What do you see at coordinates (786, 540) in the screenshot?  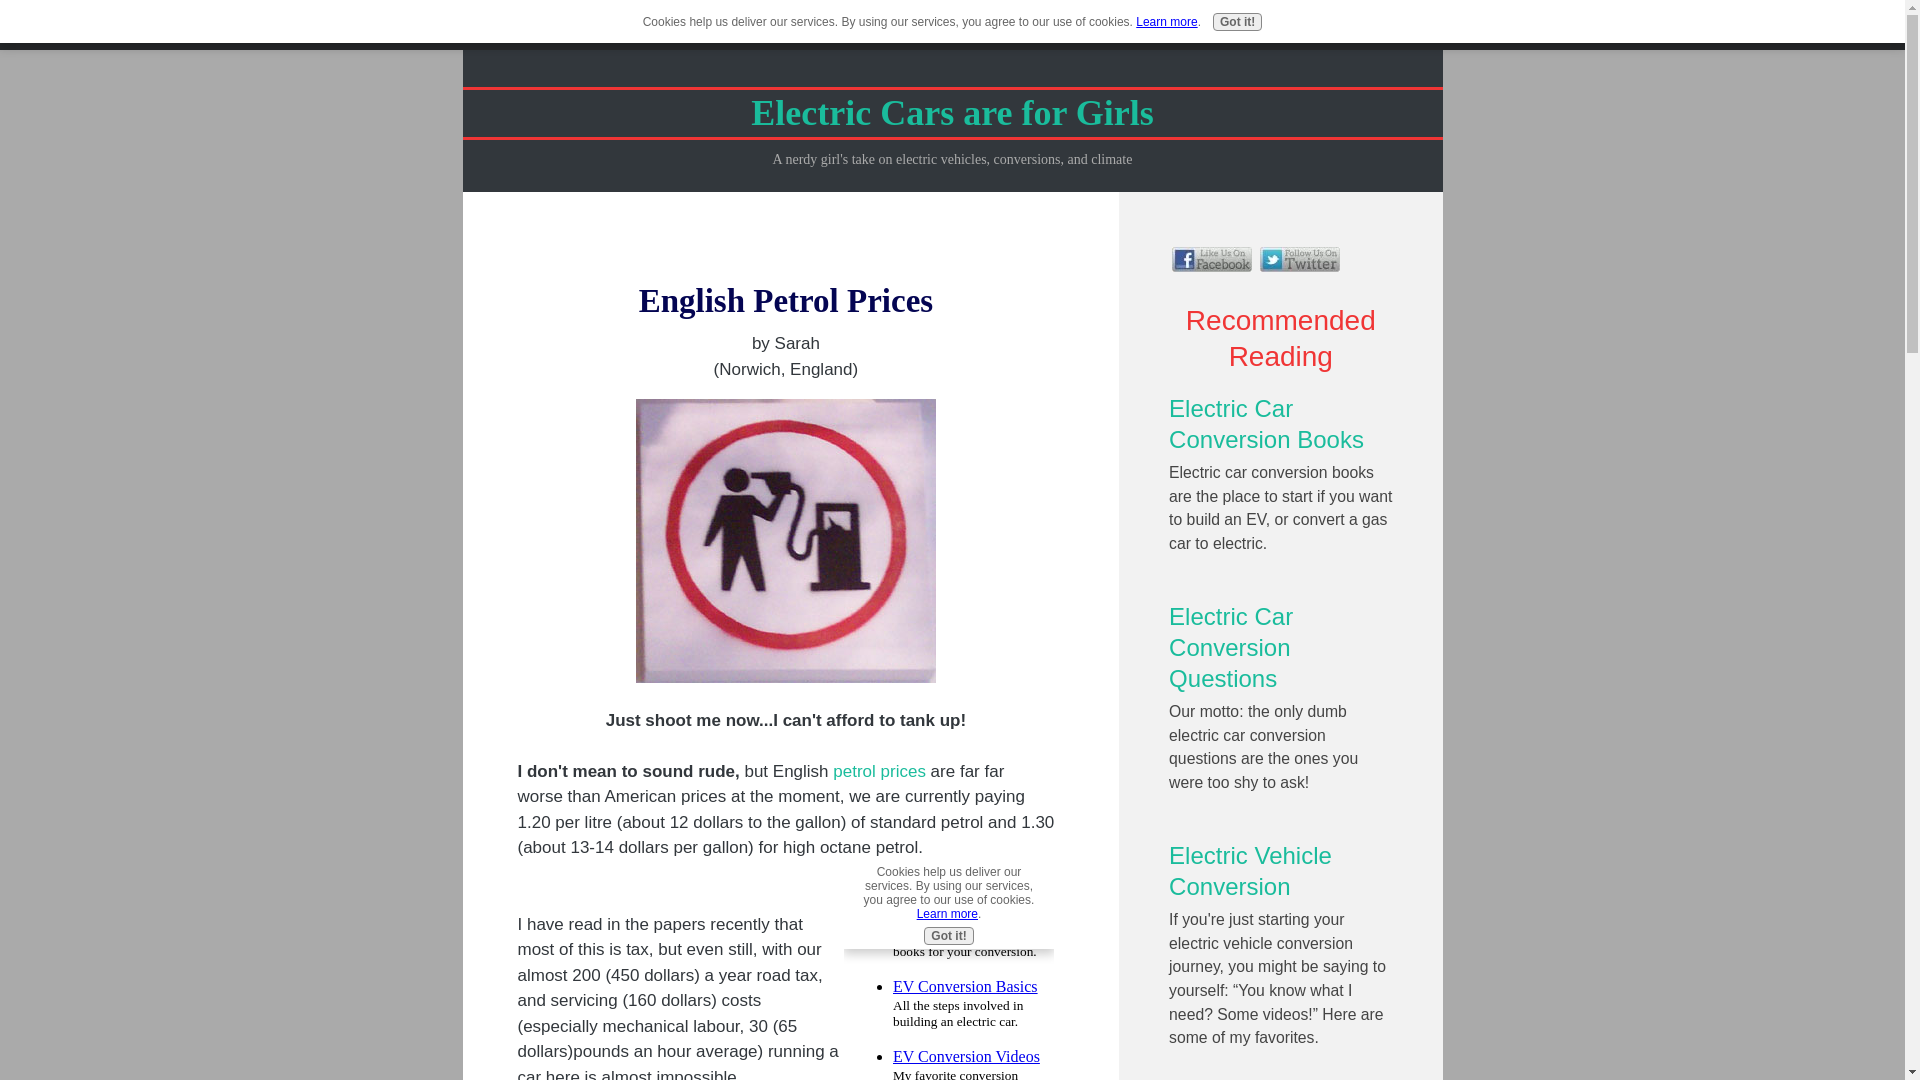 I see `Just shoot me now...I can't afford to tank up!` at bounding box center [786, 540].